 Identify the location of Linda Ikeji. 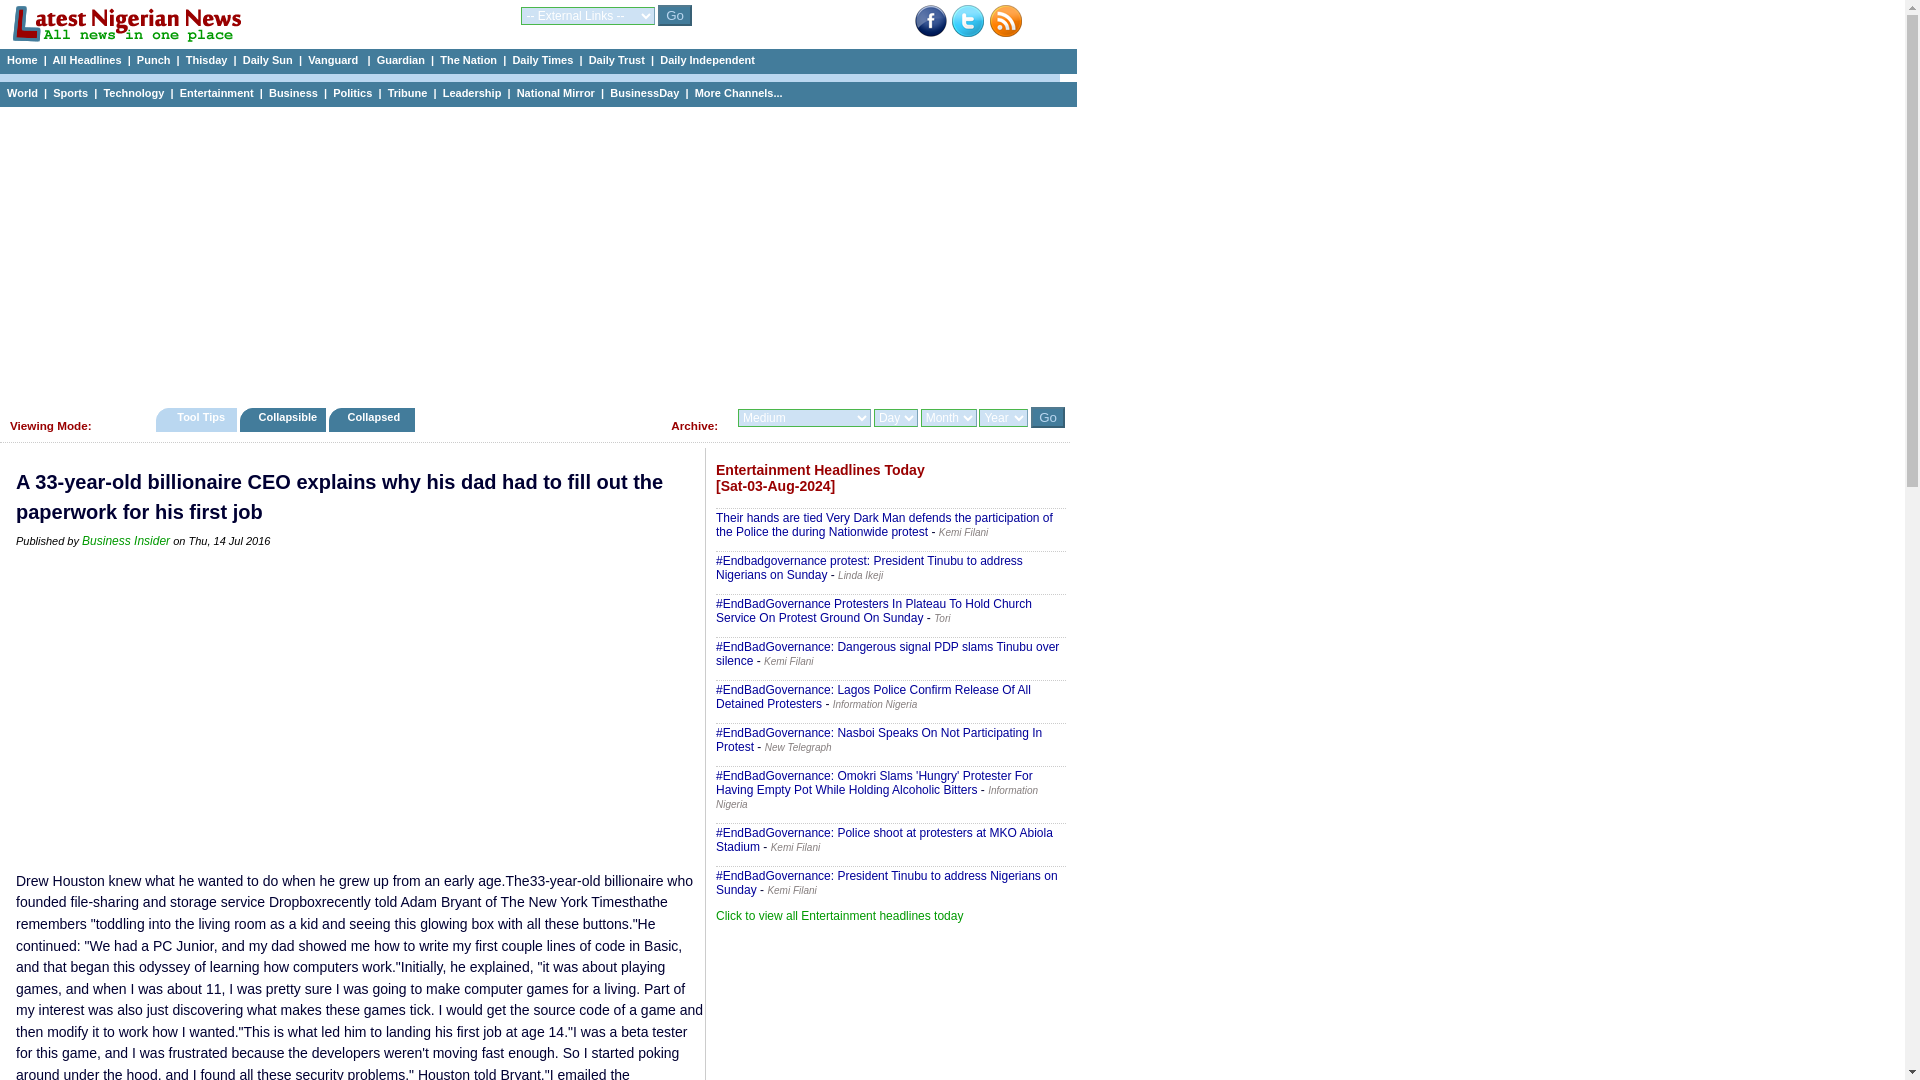
(860, 576).